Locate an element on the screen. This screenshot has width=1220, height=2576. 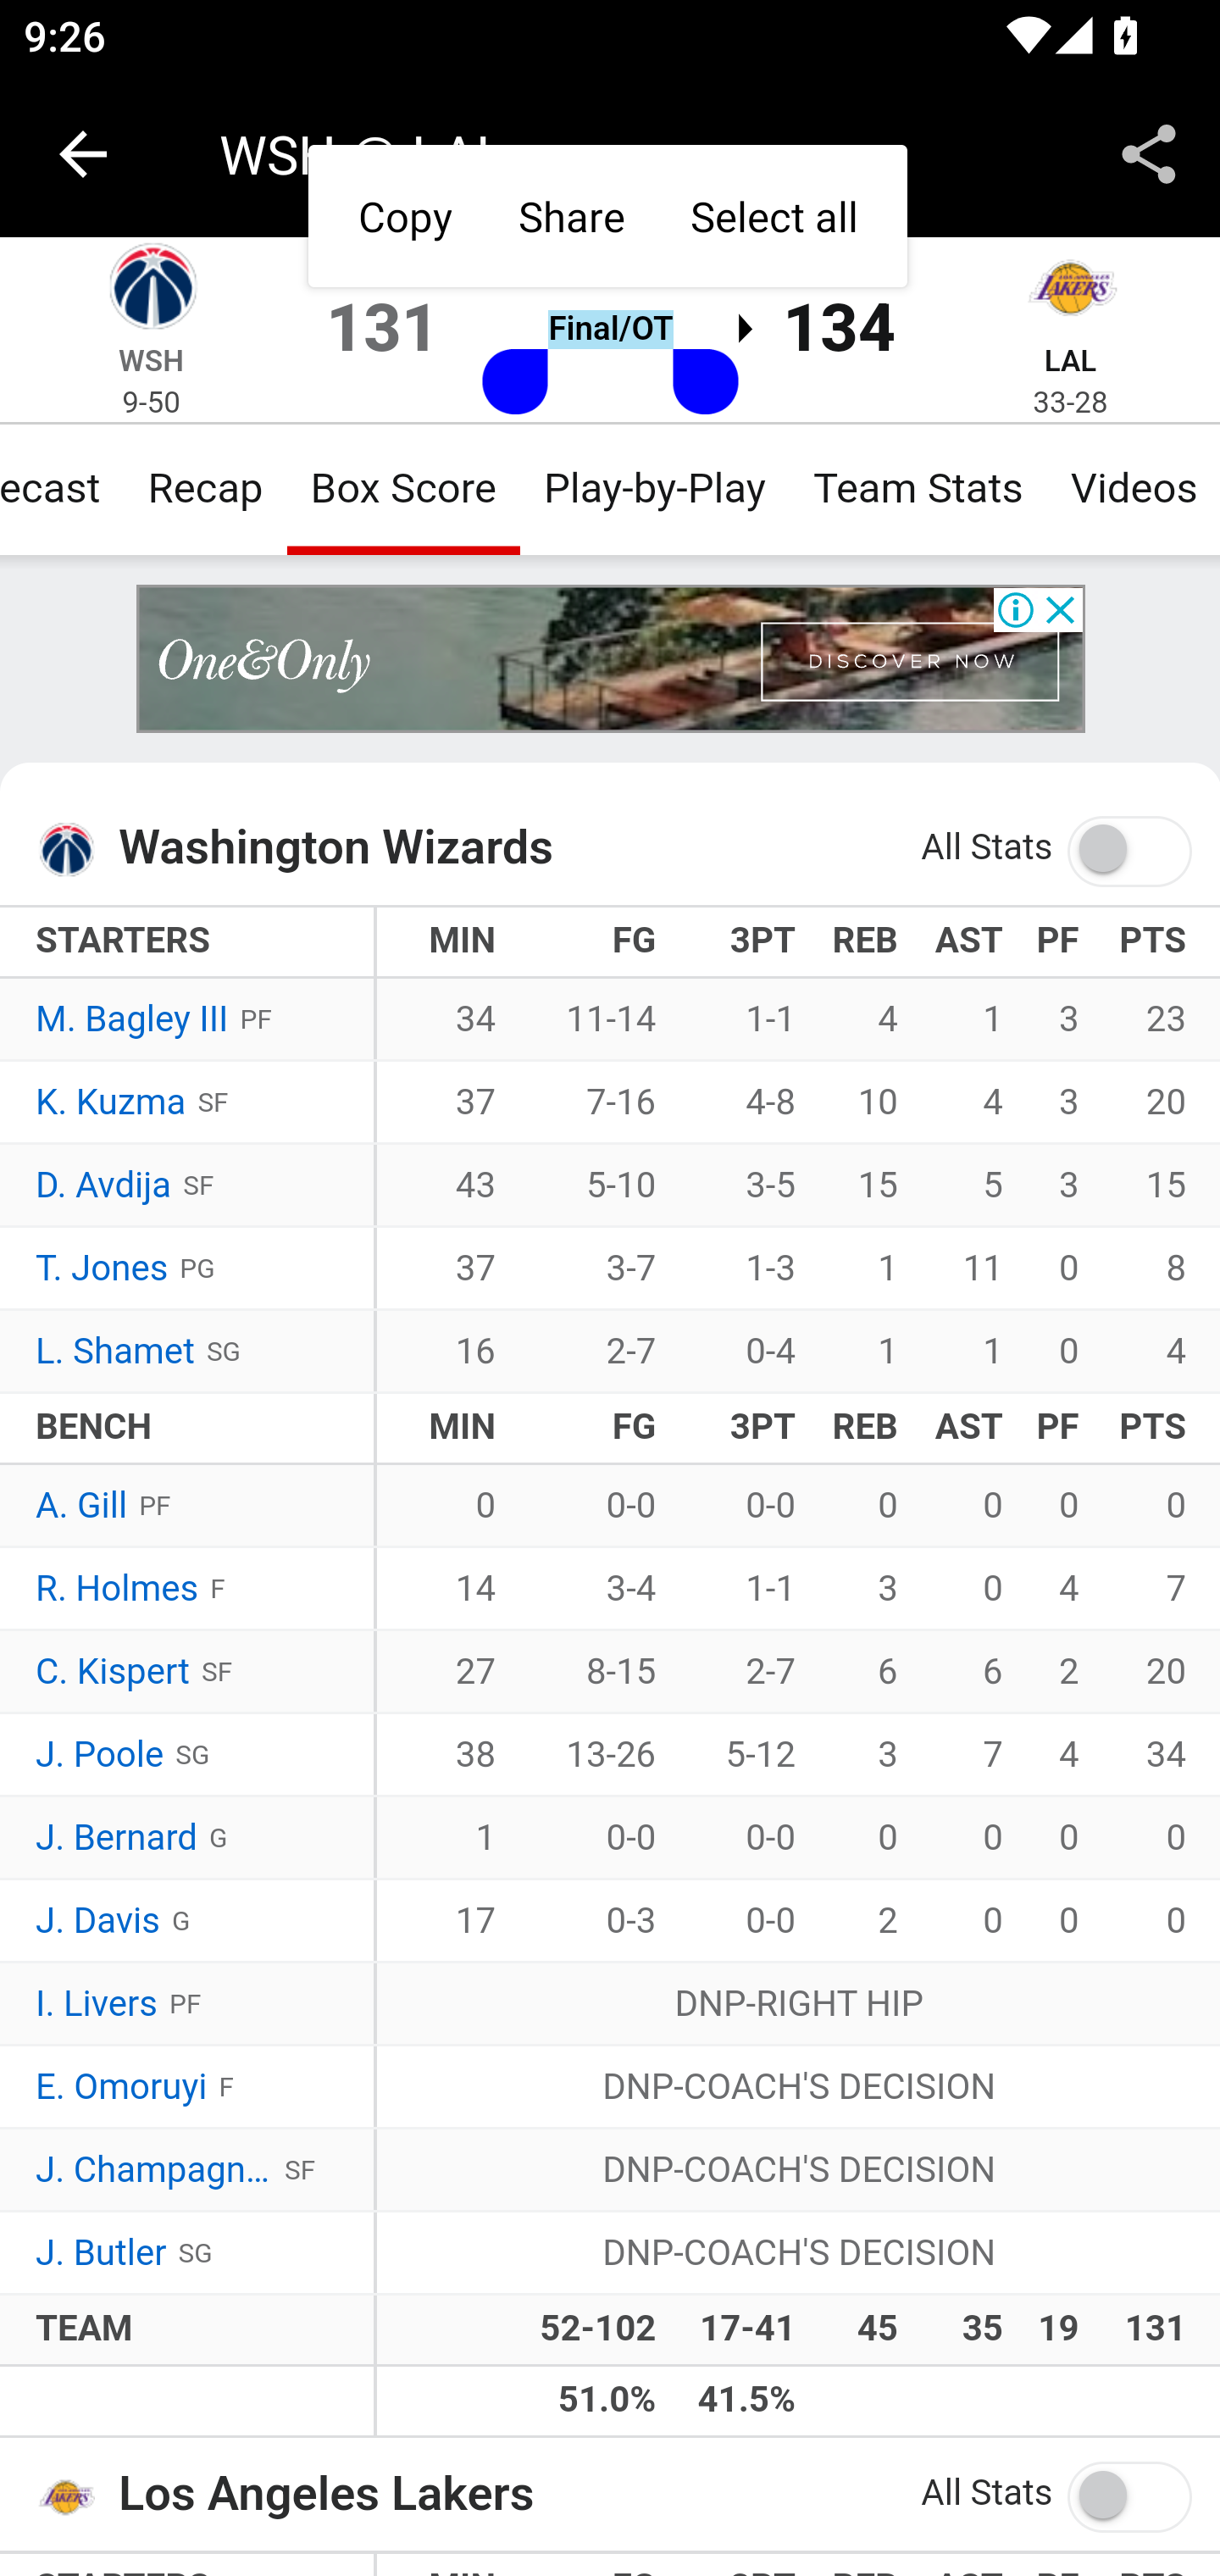
J. Bernard is located at coordinates (116, 1838).